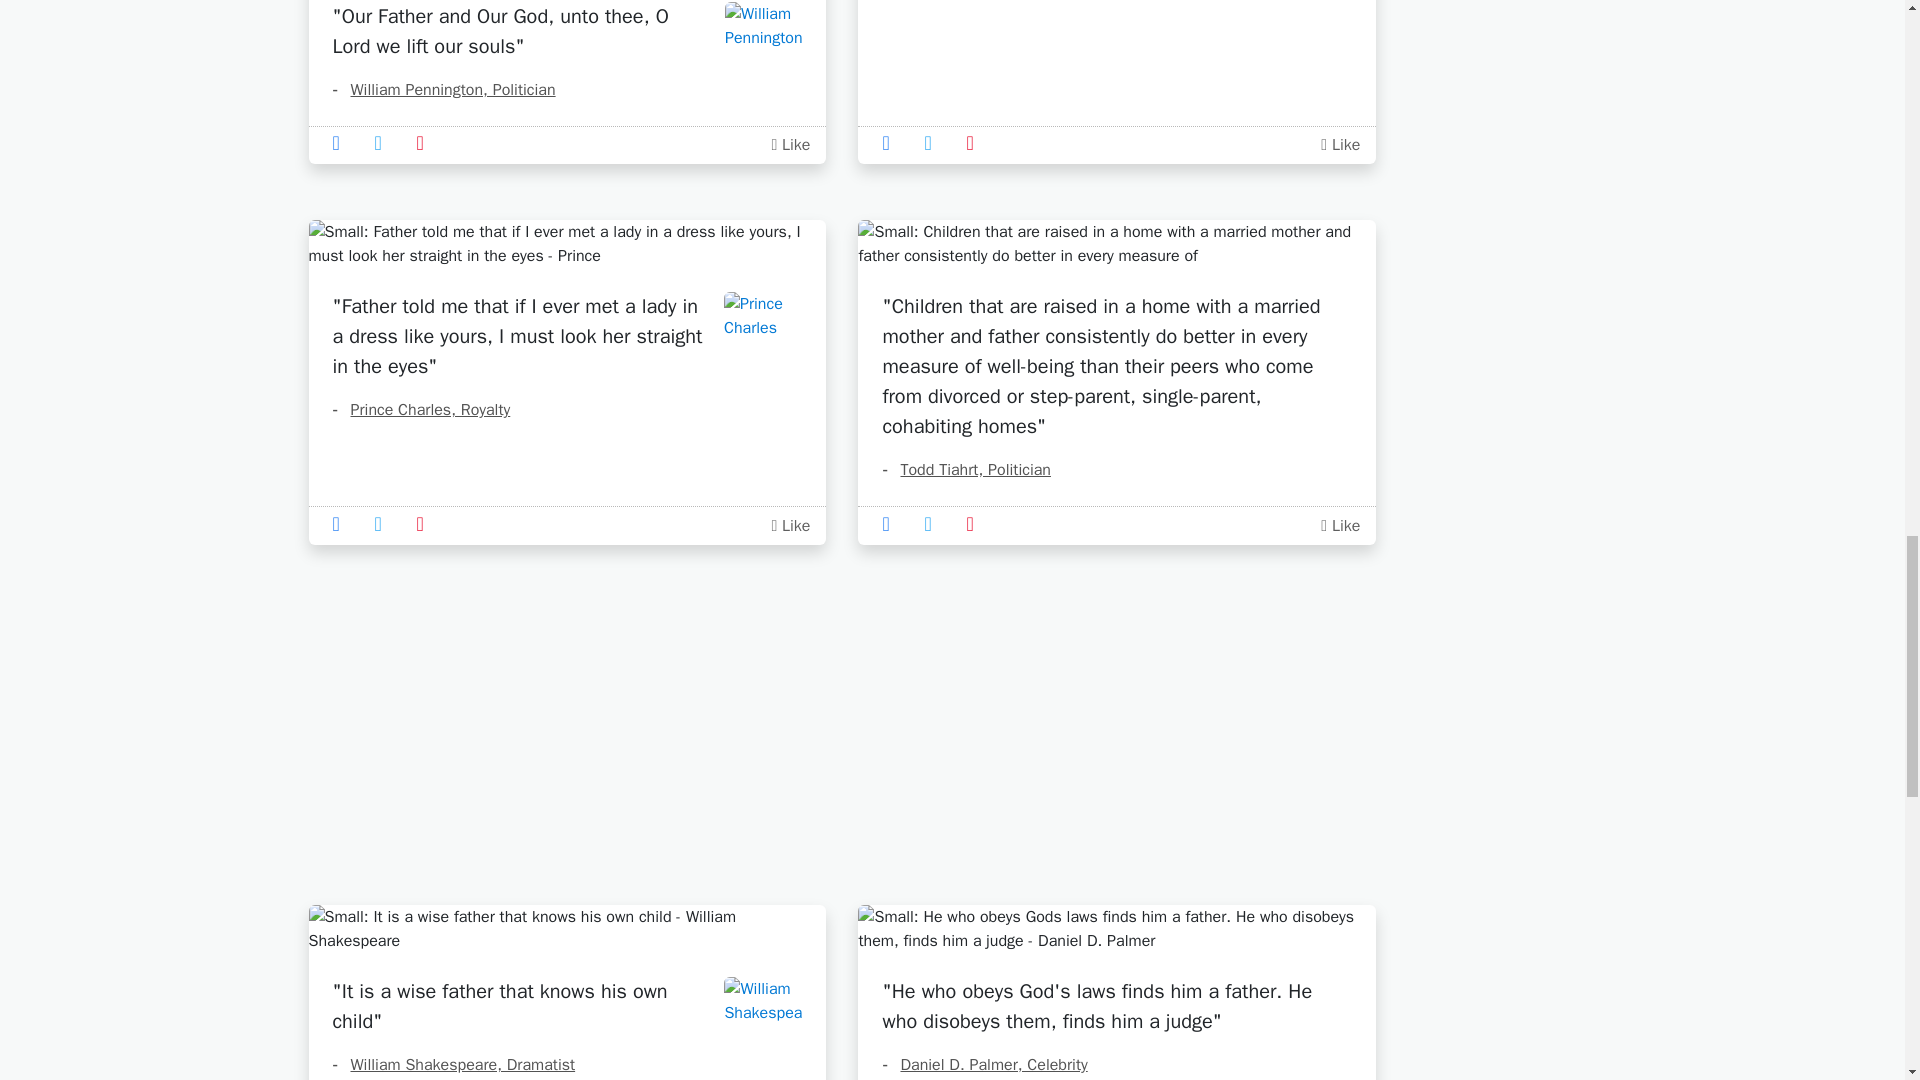  What do you see at coordinates (453, 1064) in the screenshot?
I see `William Shakespeare, Dramatist` at bounding box center [453, 1064].